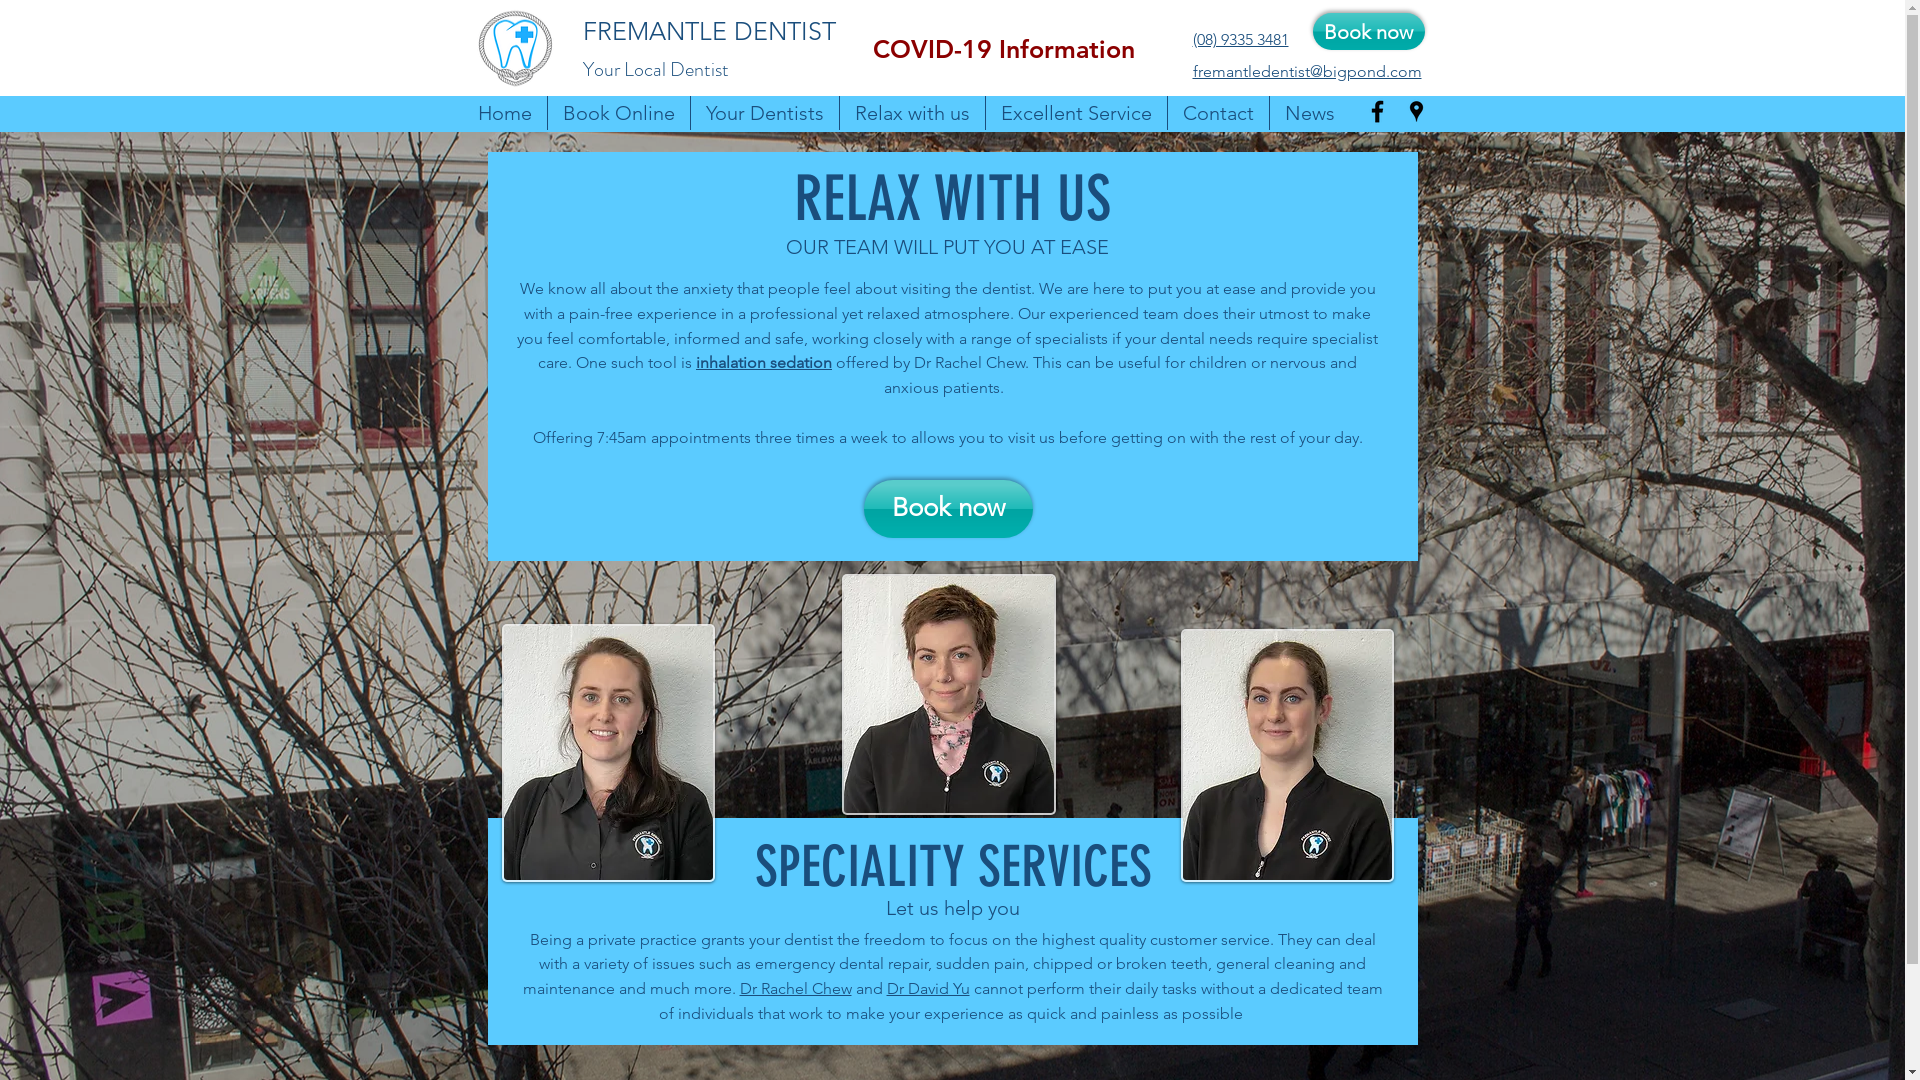  I want to click on fremantledentist@bigpond.com, so click(1306, 72).